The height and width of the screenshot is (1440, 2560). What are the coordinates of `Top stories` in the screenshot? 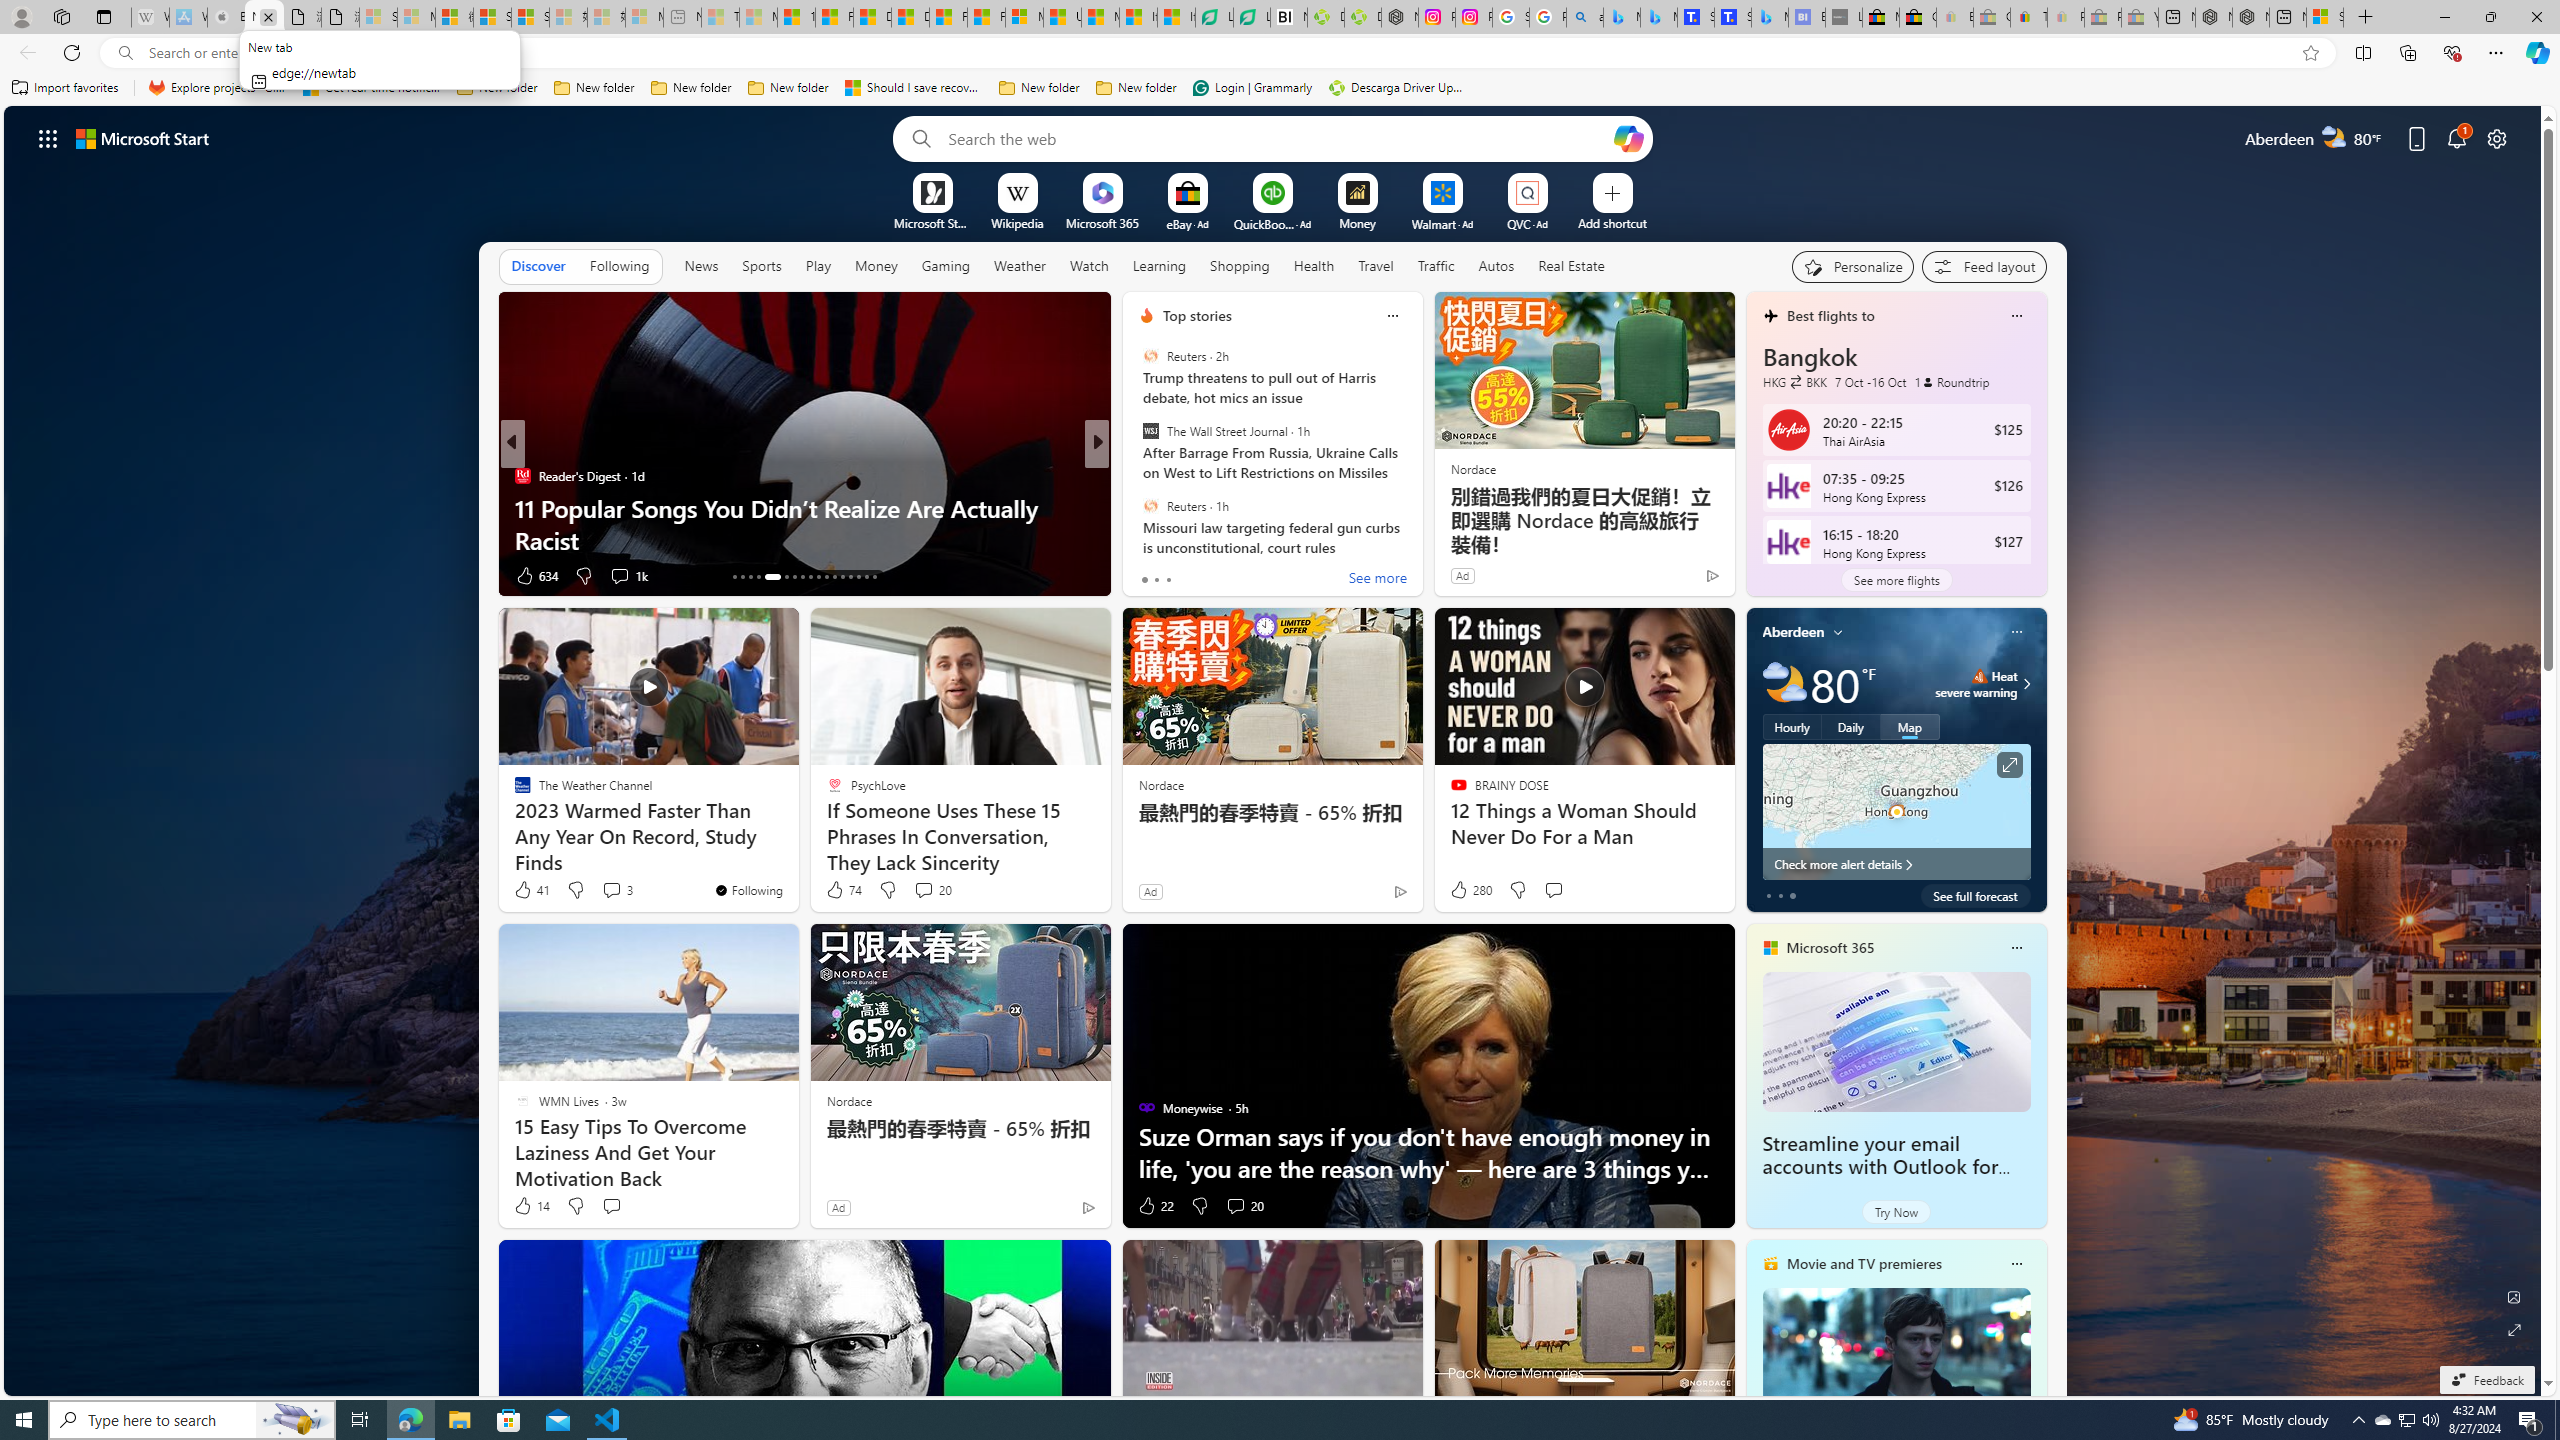 It's located at (1196, 316).